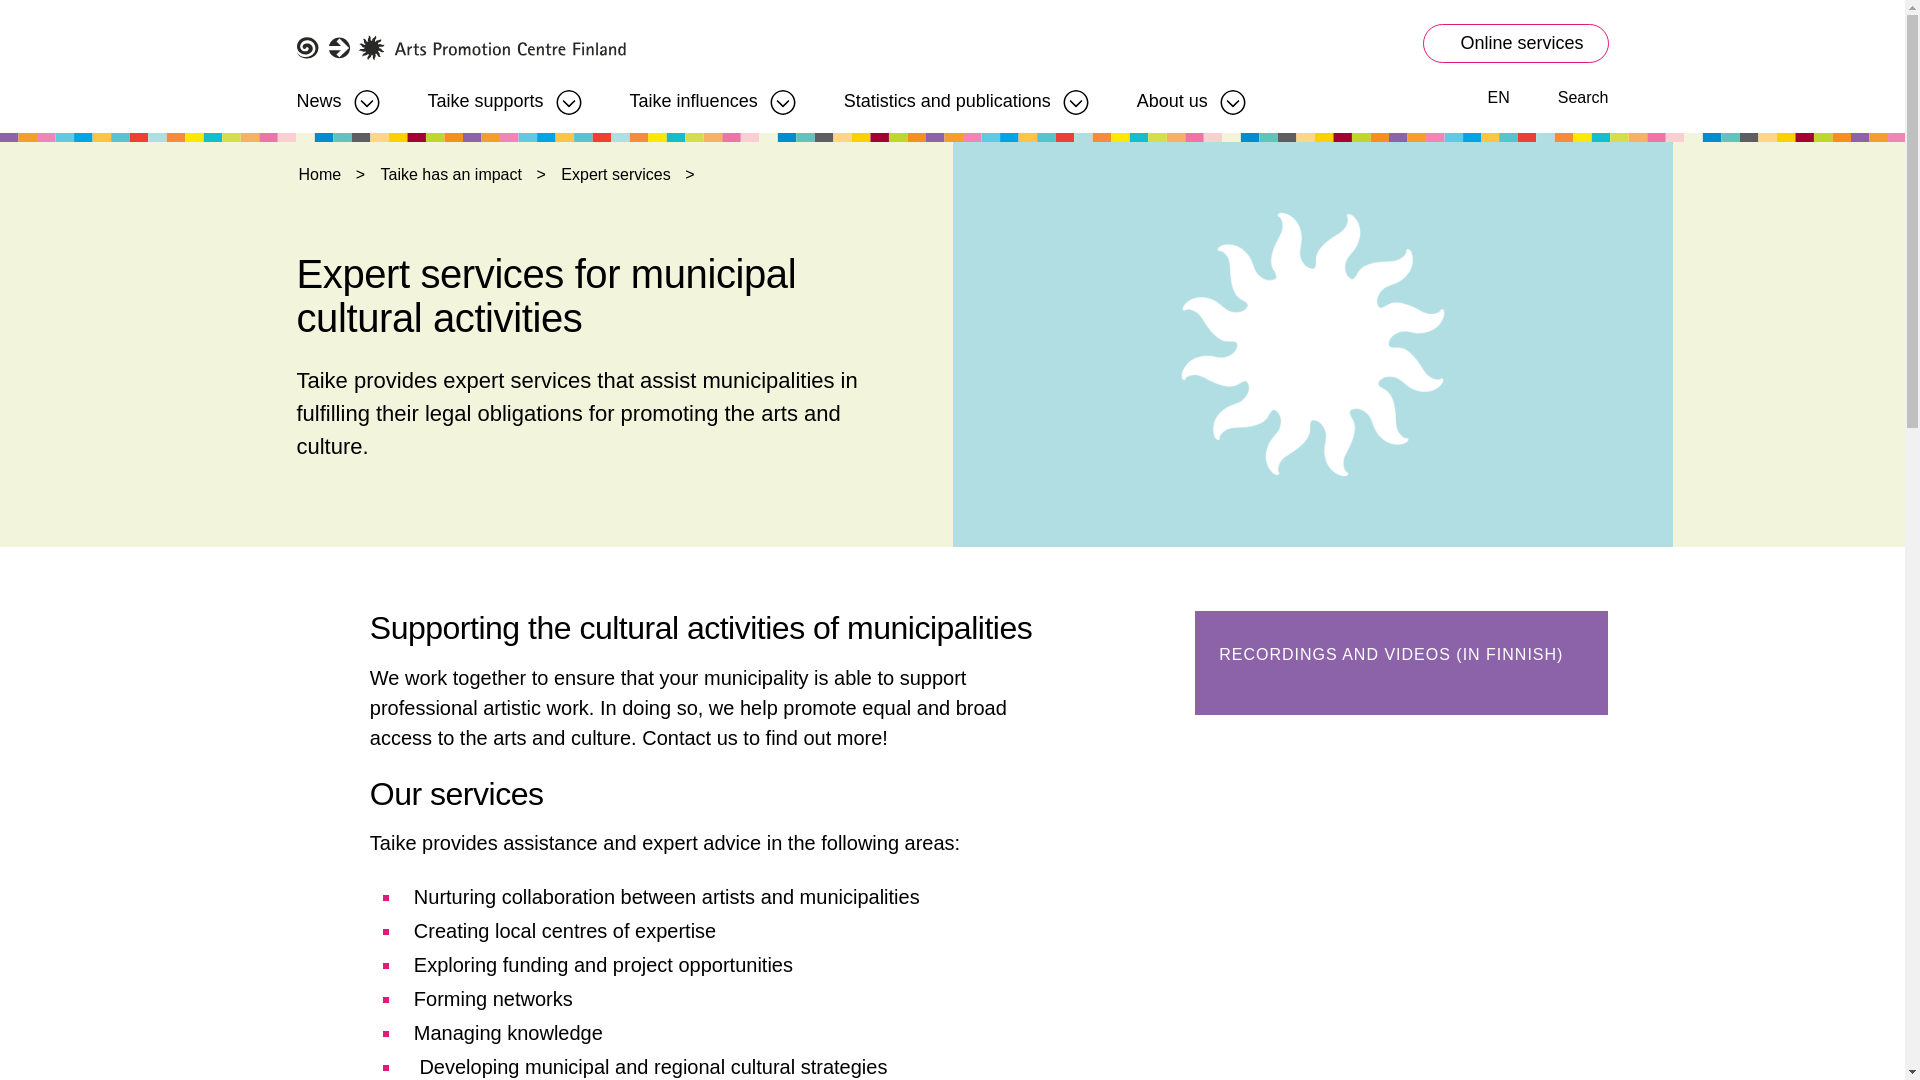 Image resolution: width=1920 pixels, height=1080 pixels. Describe the element at coordinates (460, 48) in the screenshot. I see `Taike` at that location.